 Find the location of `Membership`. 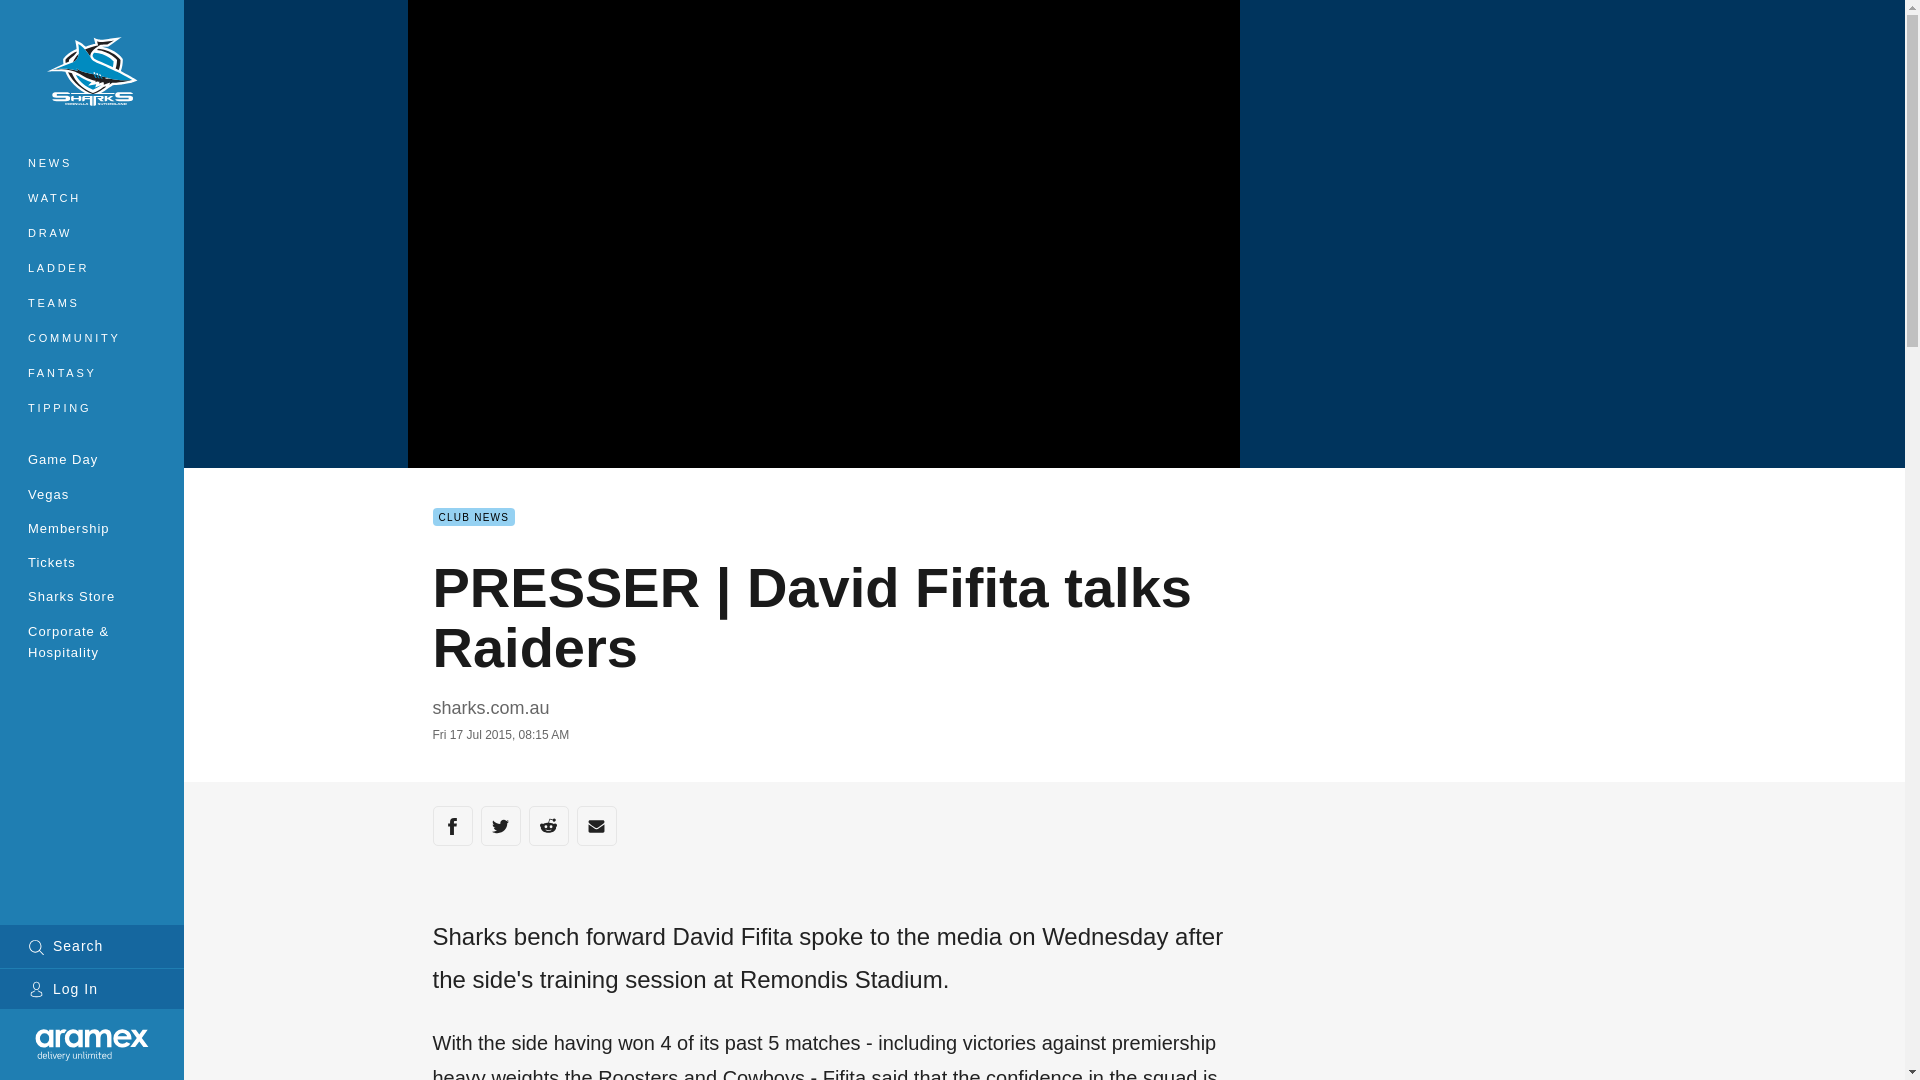

Membership is located at coordinates (92, 528).